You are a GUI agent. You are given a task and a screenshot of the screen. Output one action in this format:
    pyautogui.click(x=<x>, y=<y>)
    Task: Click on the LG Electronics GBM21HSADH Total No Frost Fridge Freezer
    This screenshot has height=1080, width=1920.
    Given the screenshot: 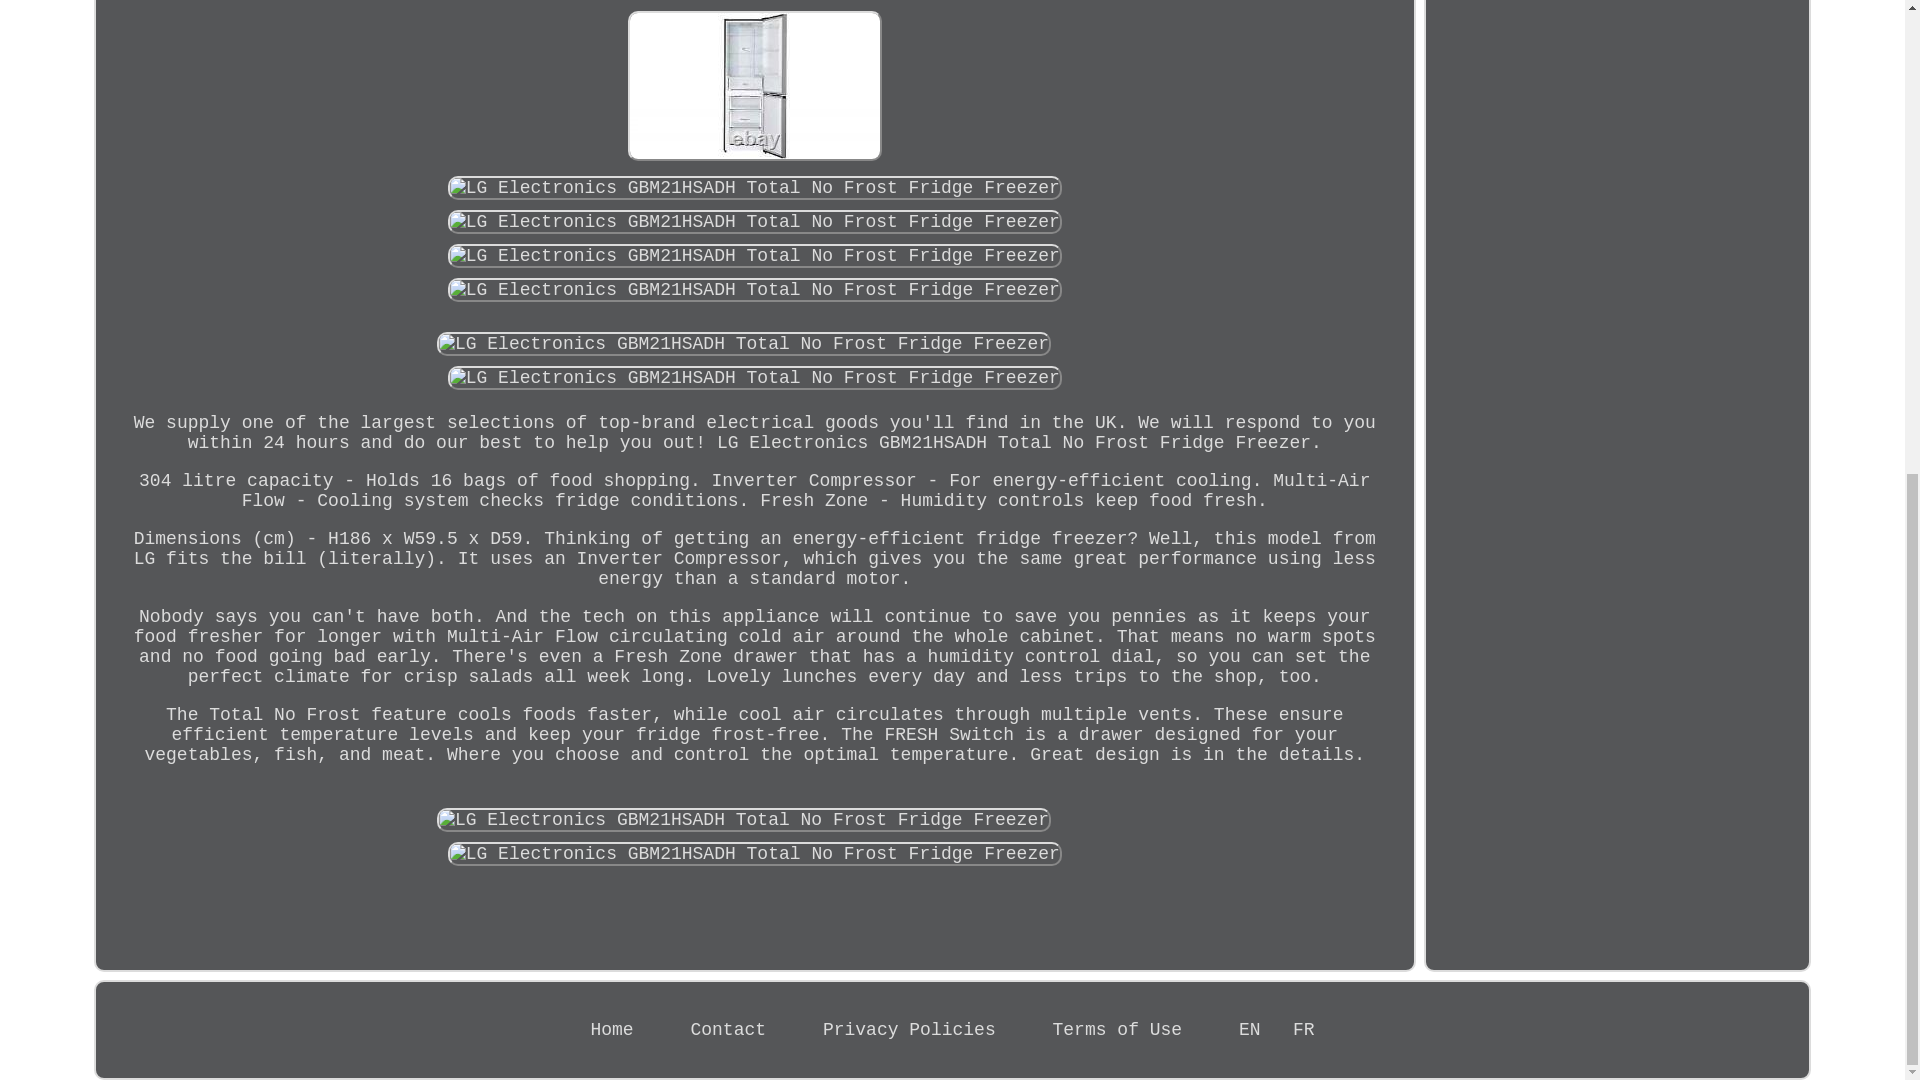 What is the action you would take?
    pyautogui.click(x=754, y=256)
    